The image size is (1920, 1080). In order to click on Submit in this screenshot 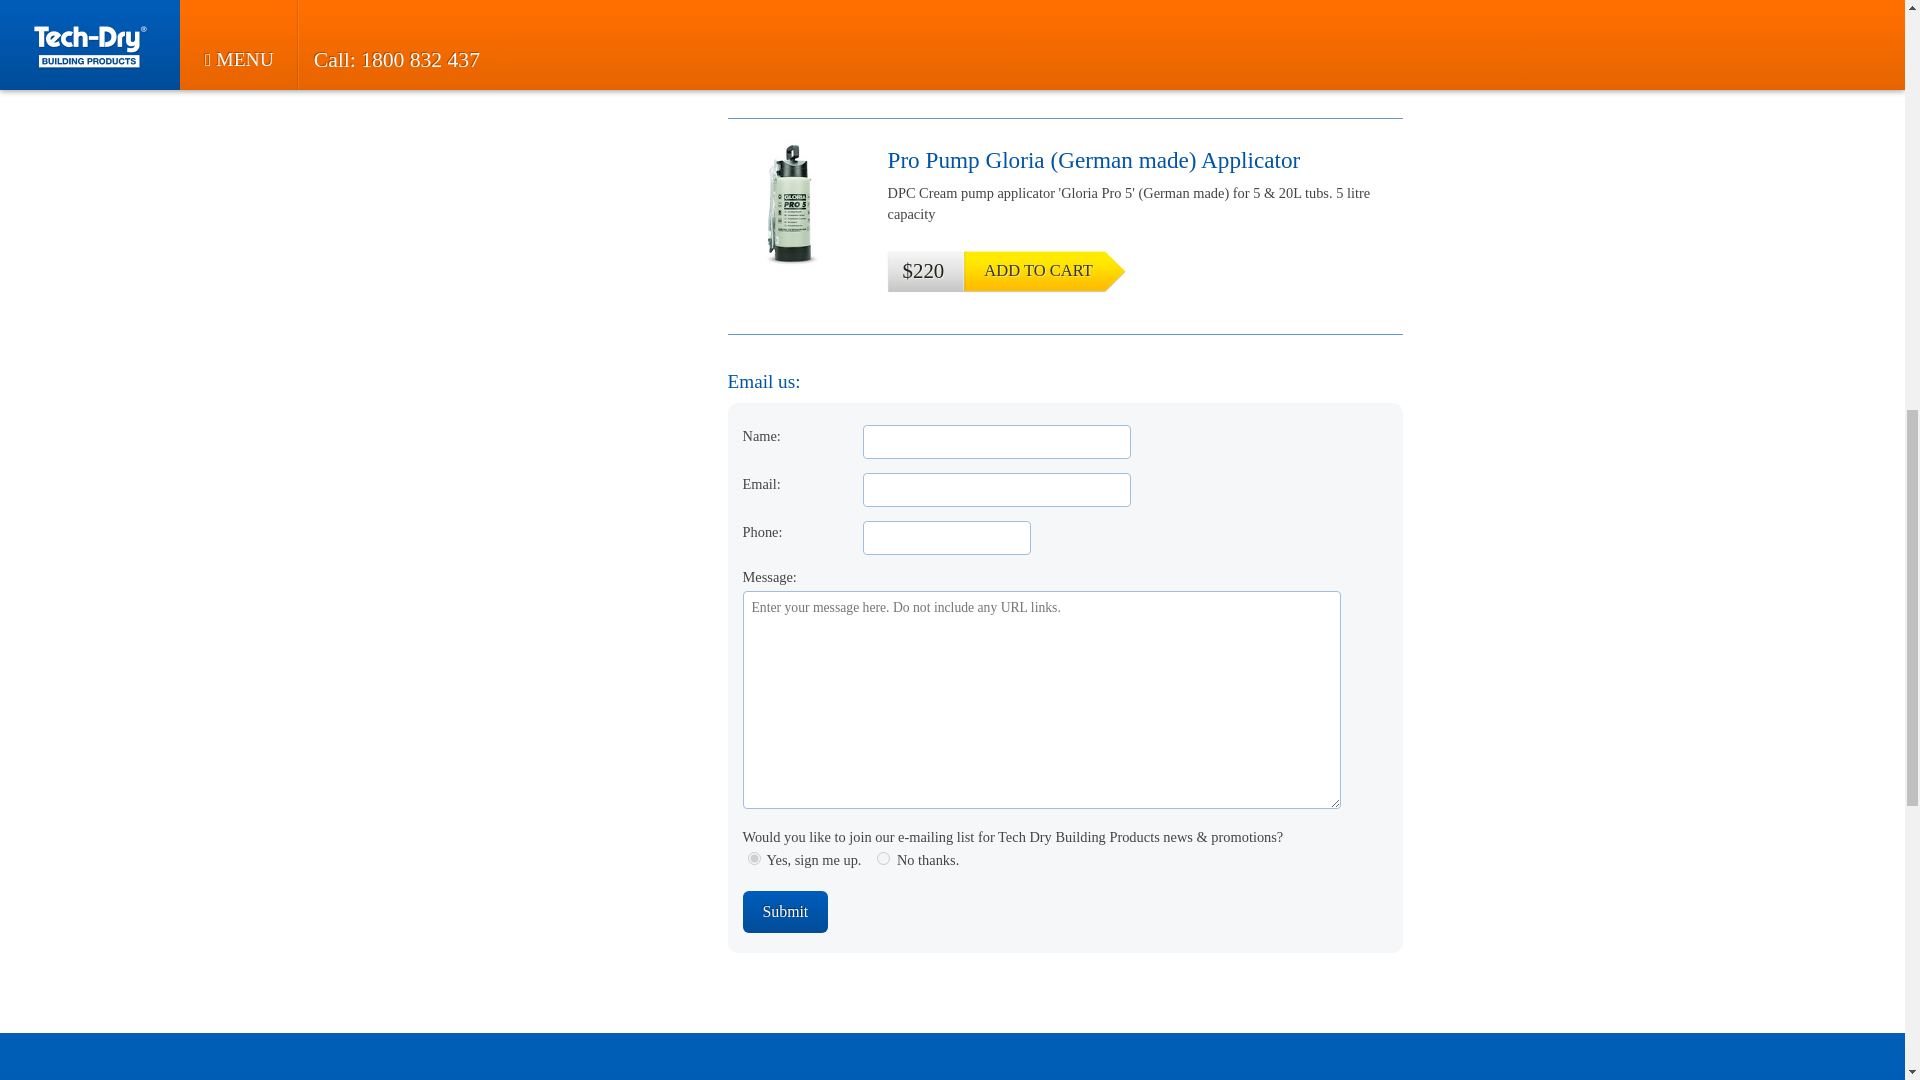, I will do `click(784, 912)`.